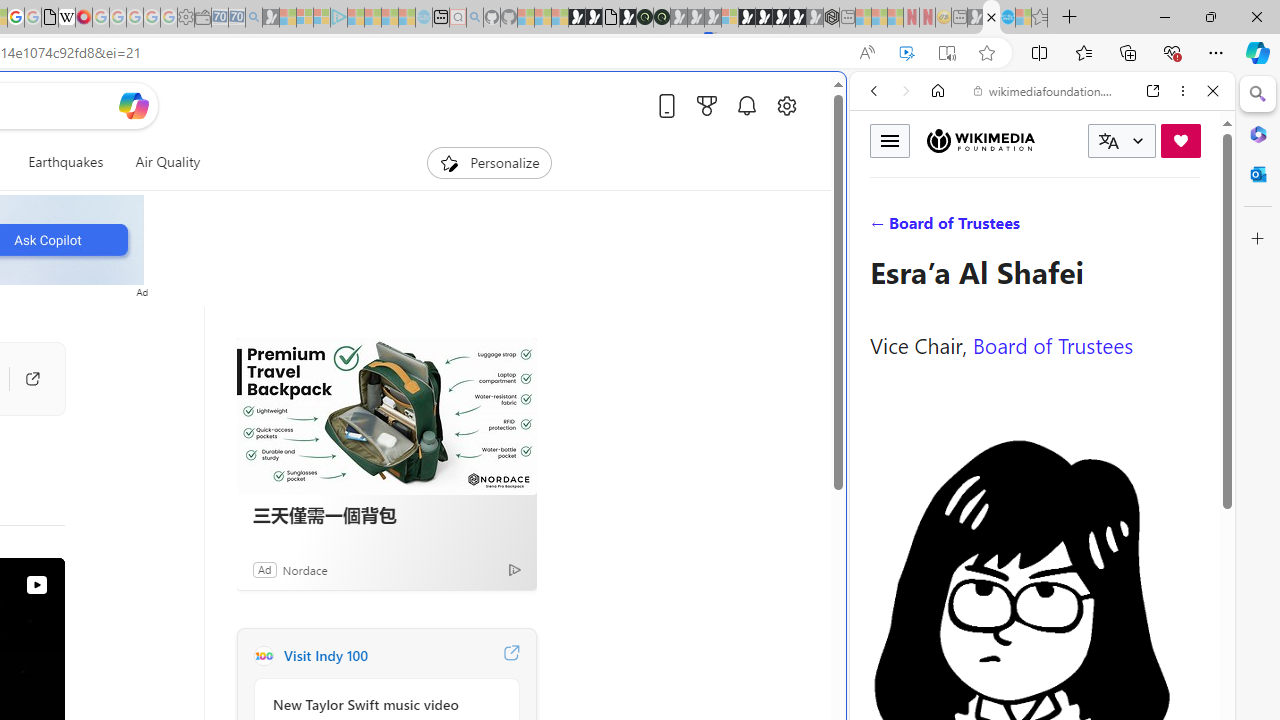  What do you see at coordinates (1007, 18) in the screenshot?
I see `Services - Maintenance | Sky Blue Bikes - Sky Blue Bikes` at bounding box center [1007, 18].